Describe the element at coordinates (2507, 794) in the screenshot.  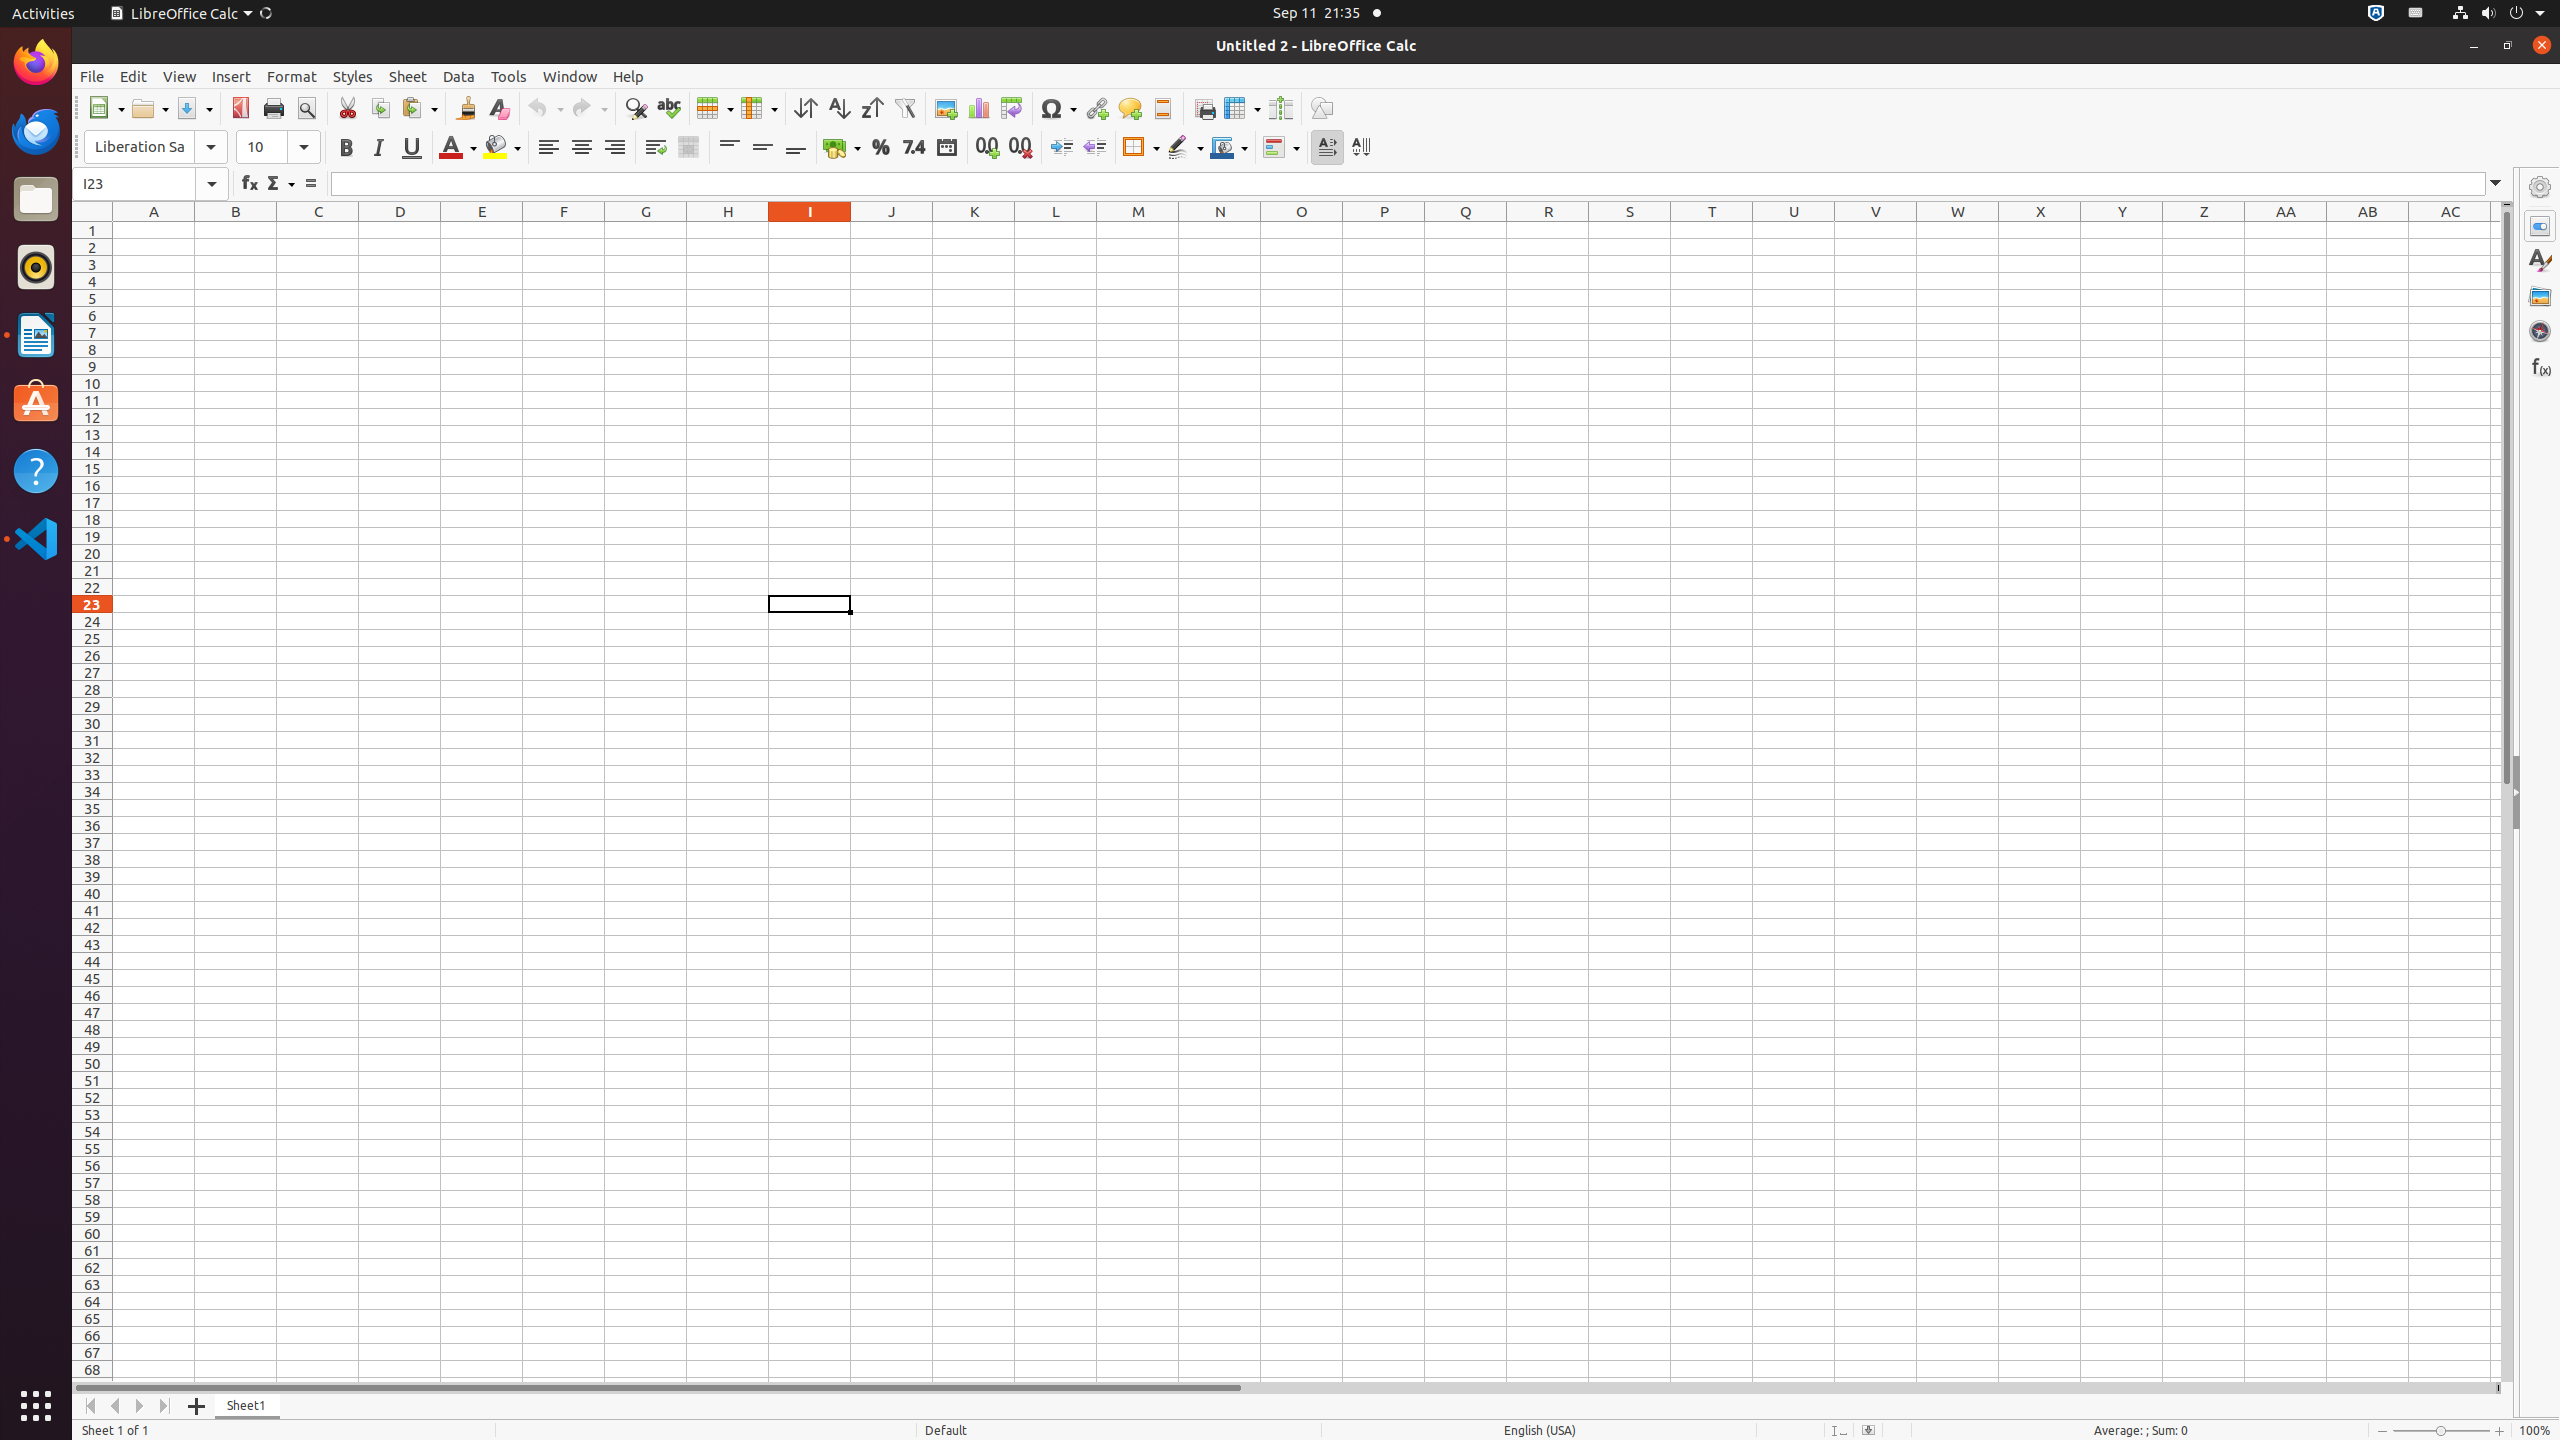
I see `Vertical scroll bar` at that location.